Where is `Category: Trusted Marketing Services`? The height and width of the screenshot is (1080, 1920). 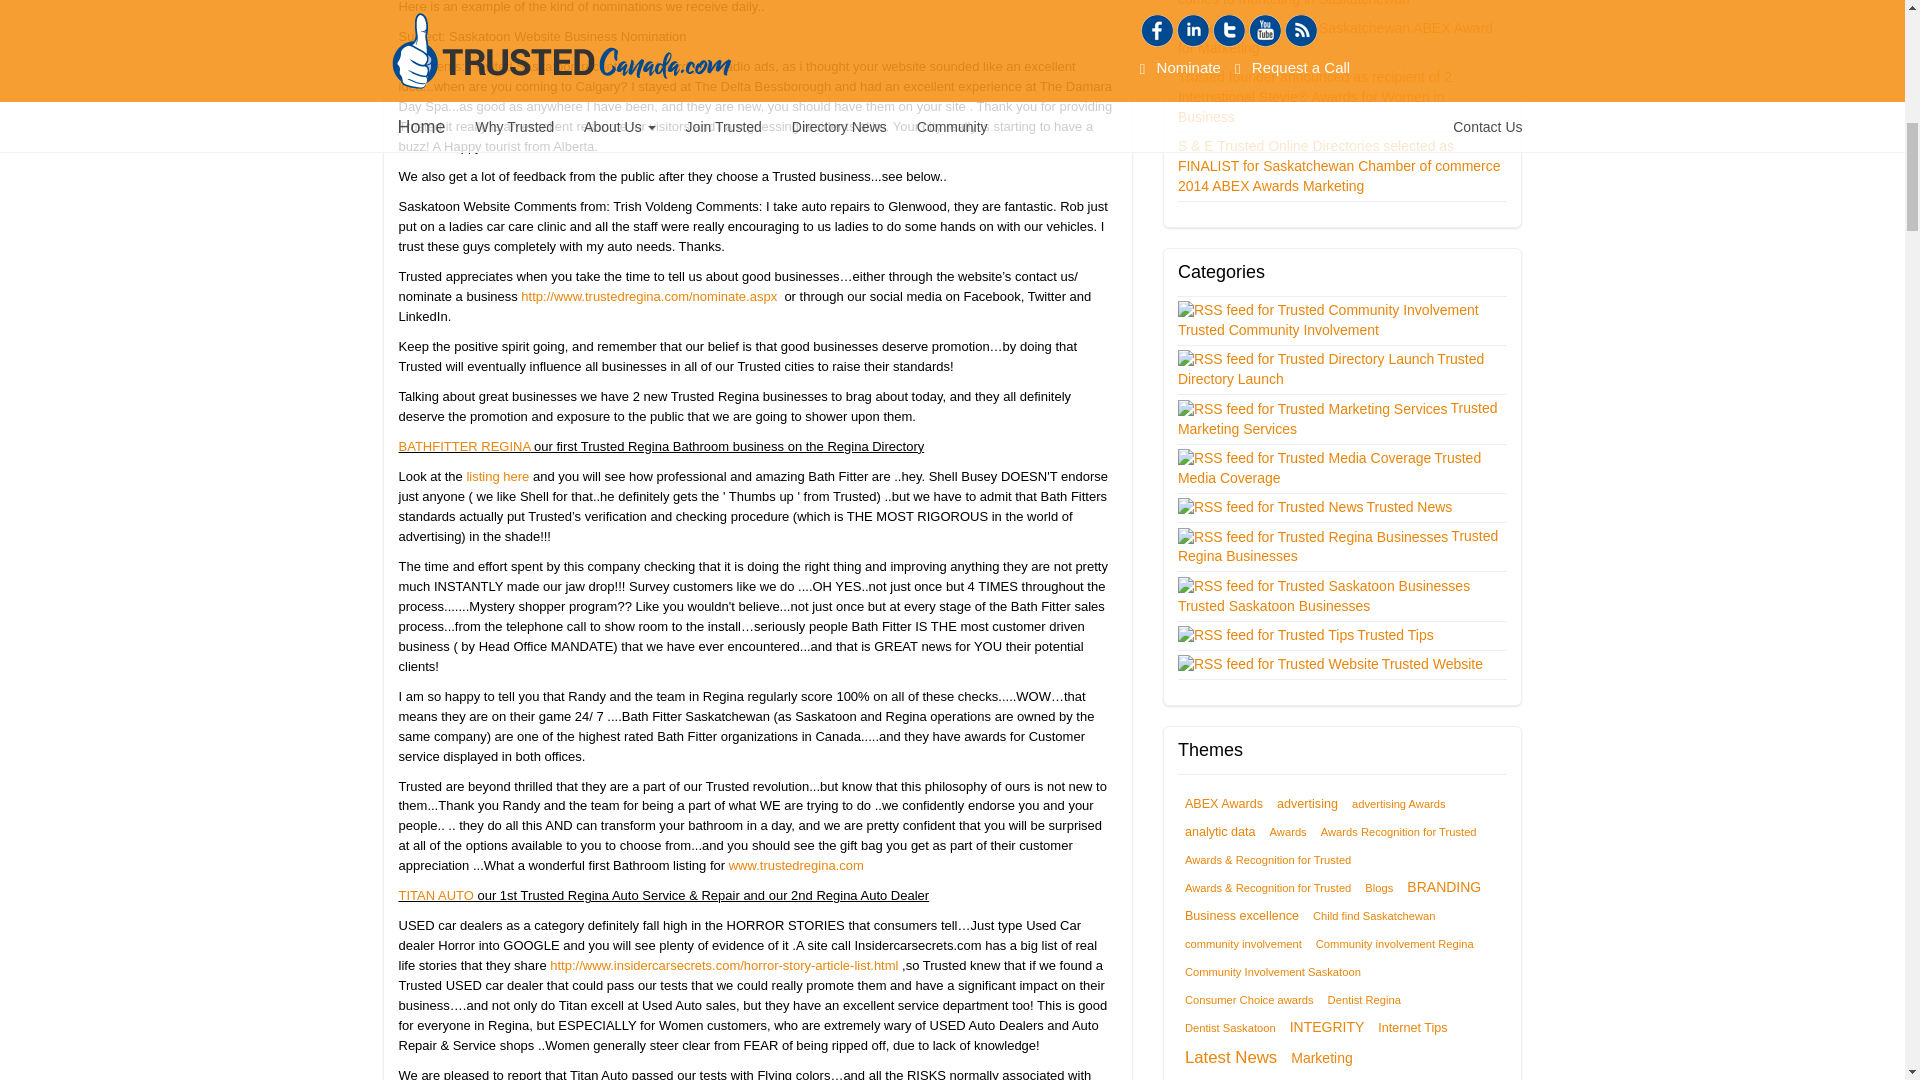 Category: Trusted Marketing Services is located at coordinates (1338, 418).